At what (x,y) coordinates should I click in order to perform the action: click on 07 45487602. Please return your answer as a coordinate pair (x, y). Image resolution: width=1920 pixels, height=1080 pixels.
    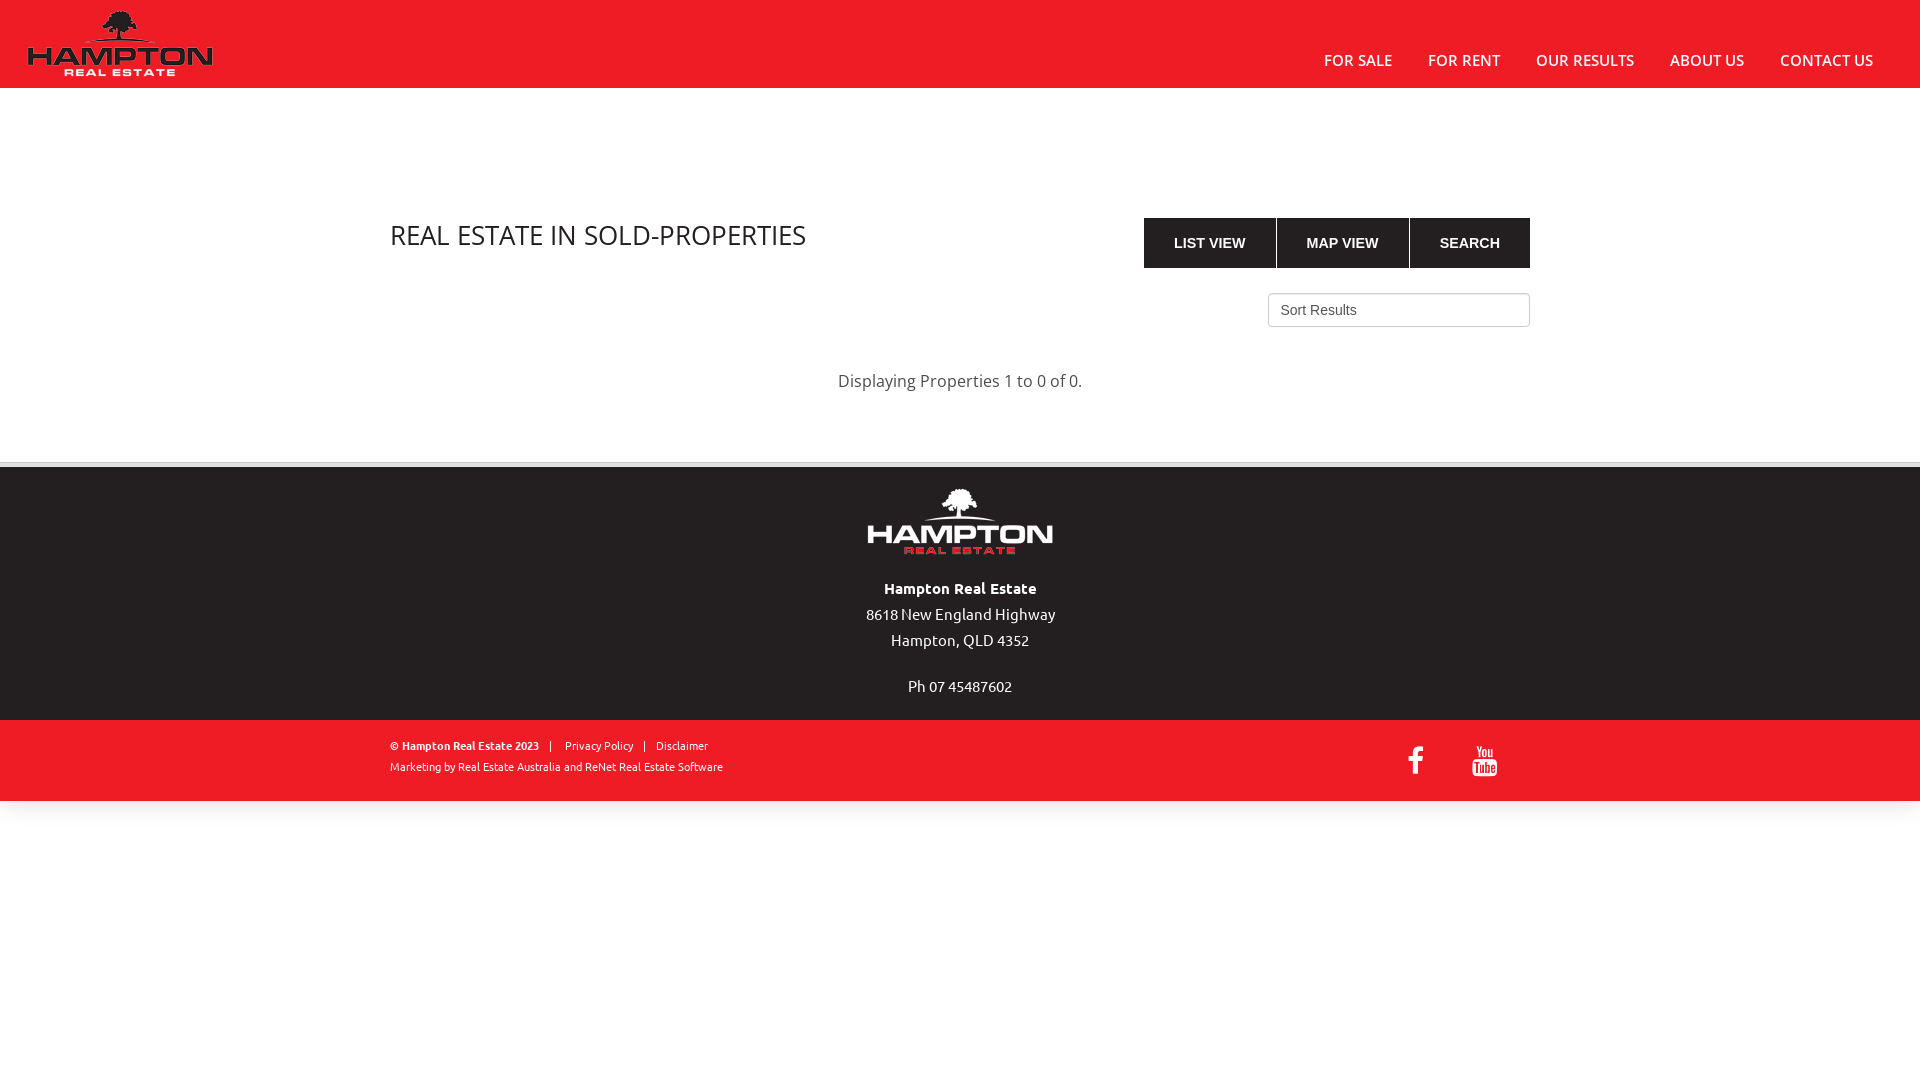
    Looking at the image, I should click on (970, 686).